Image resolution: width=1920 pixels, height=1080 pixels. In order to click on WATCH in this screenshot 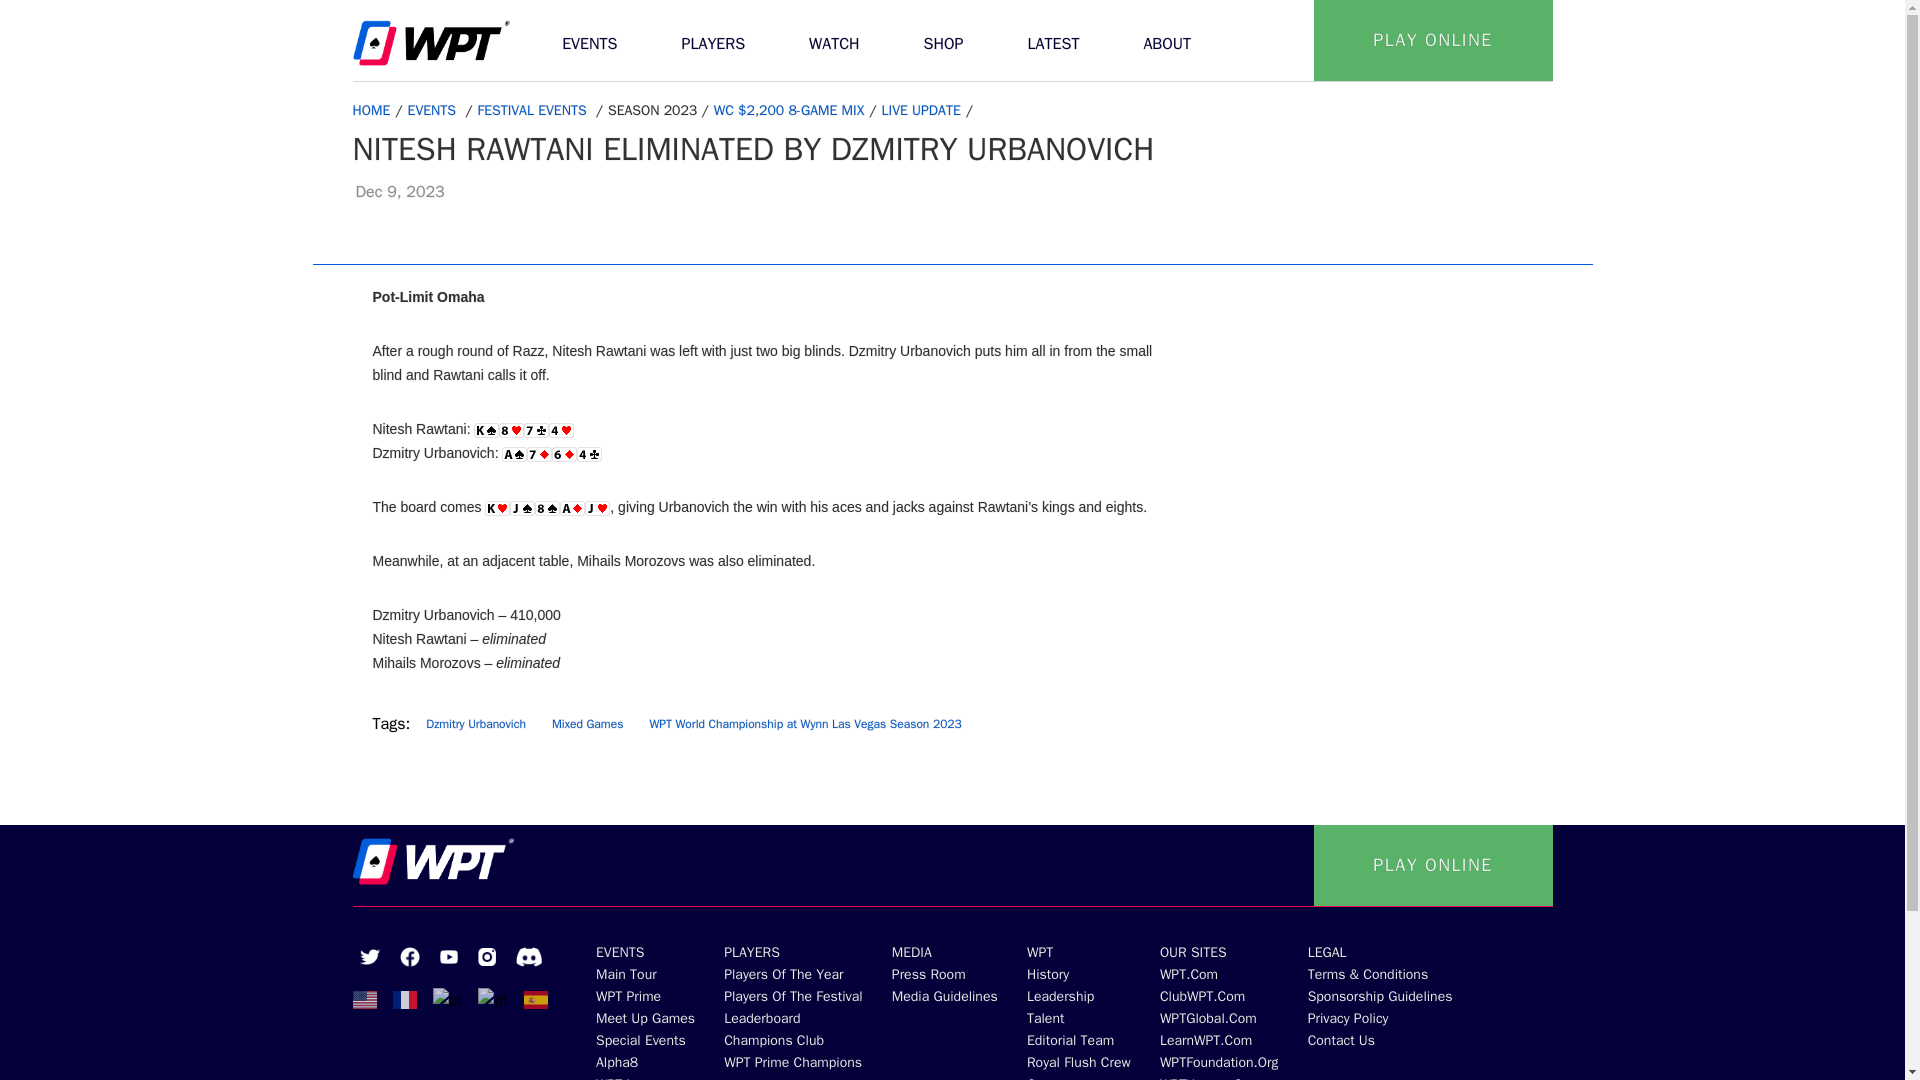, I will do `click(834, 40)`.